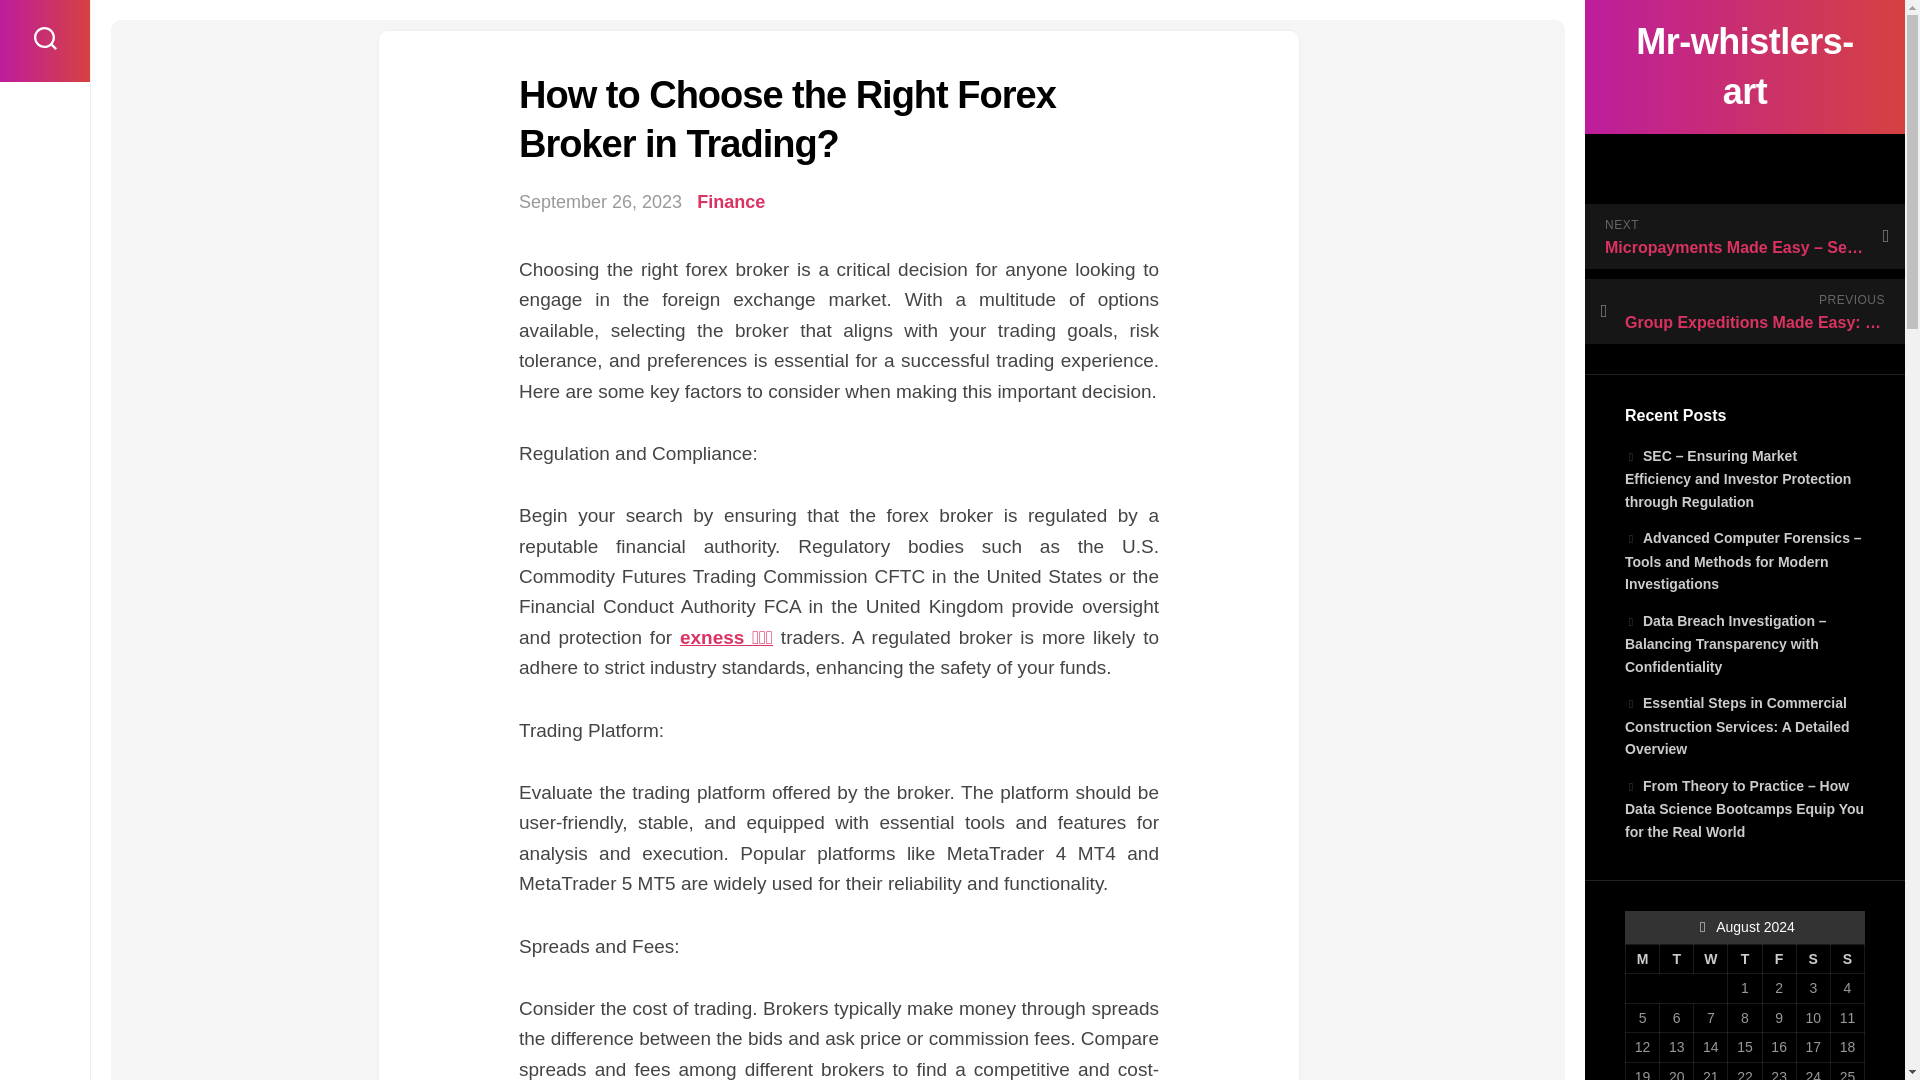 The height and width of the screenshot is (1080, 1920). Describe the element at coordinates (1643, 958) in the screenshot. I see `Monday` at that location.